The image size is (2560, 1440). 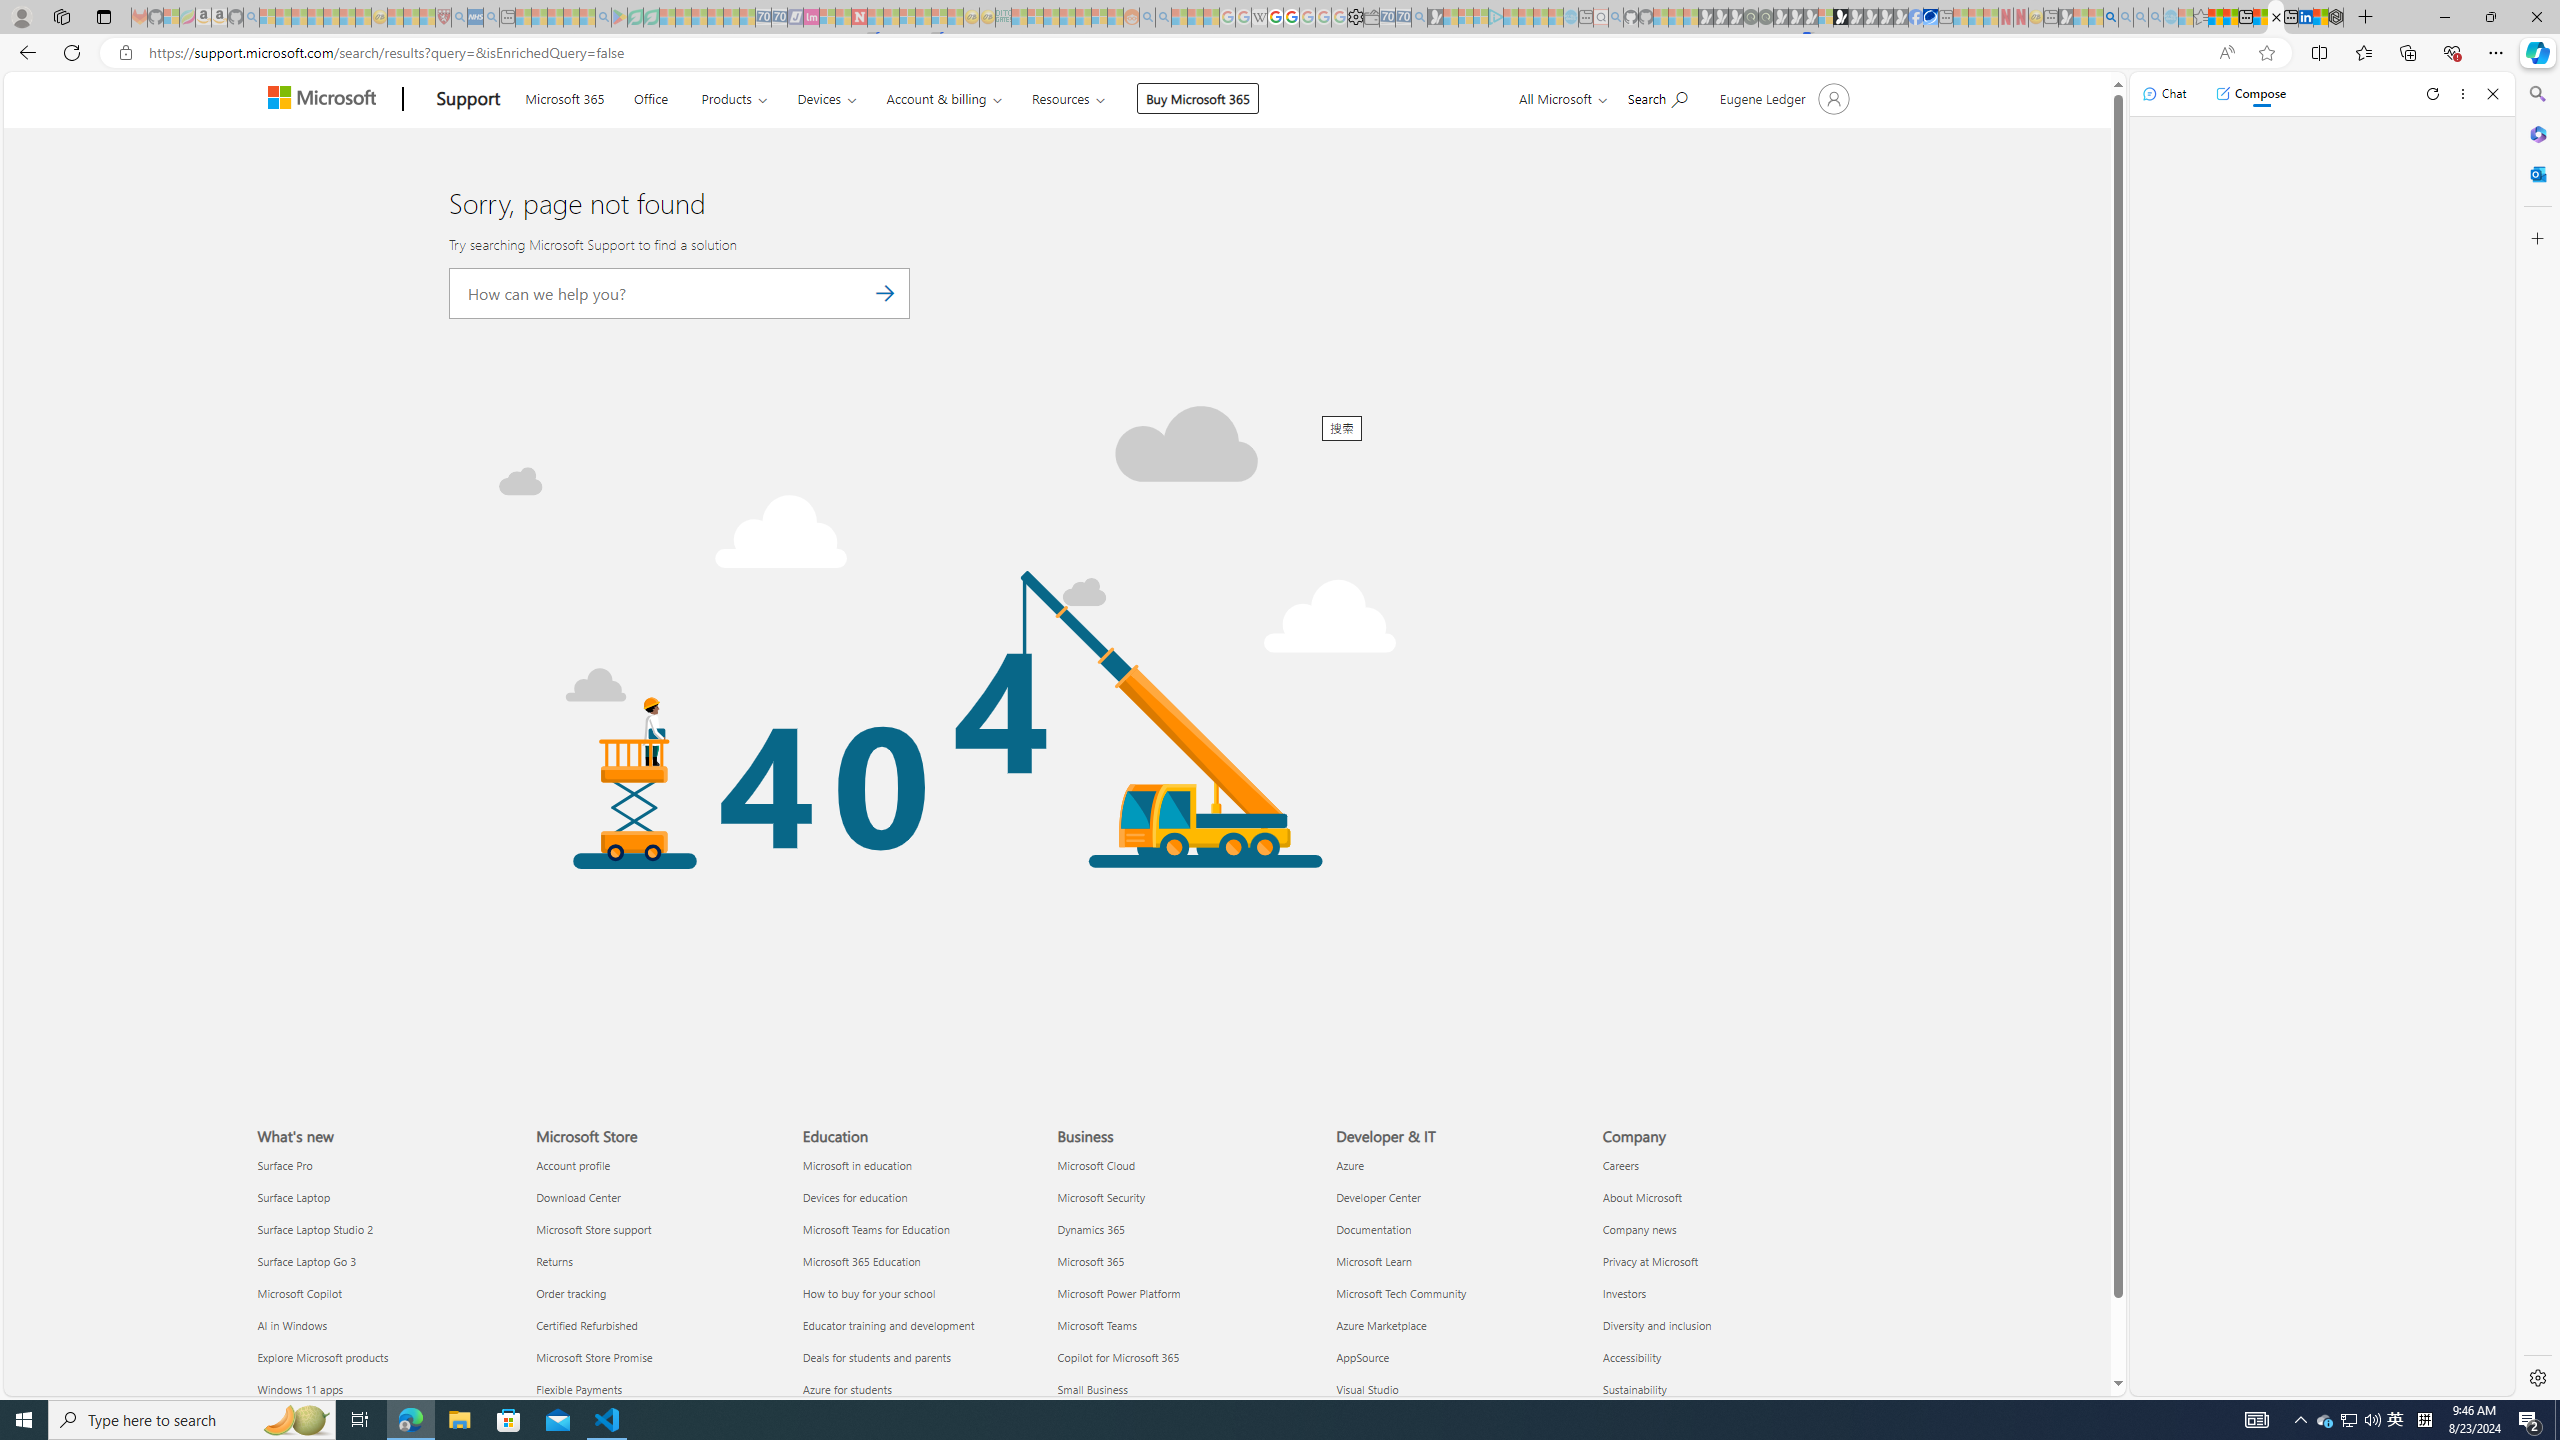 I want to click on Educator training and development Education, so click(x=888, y=1325).